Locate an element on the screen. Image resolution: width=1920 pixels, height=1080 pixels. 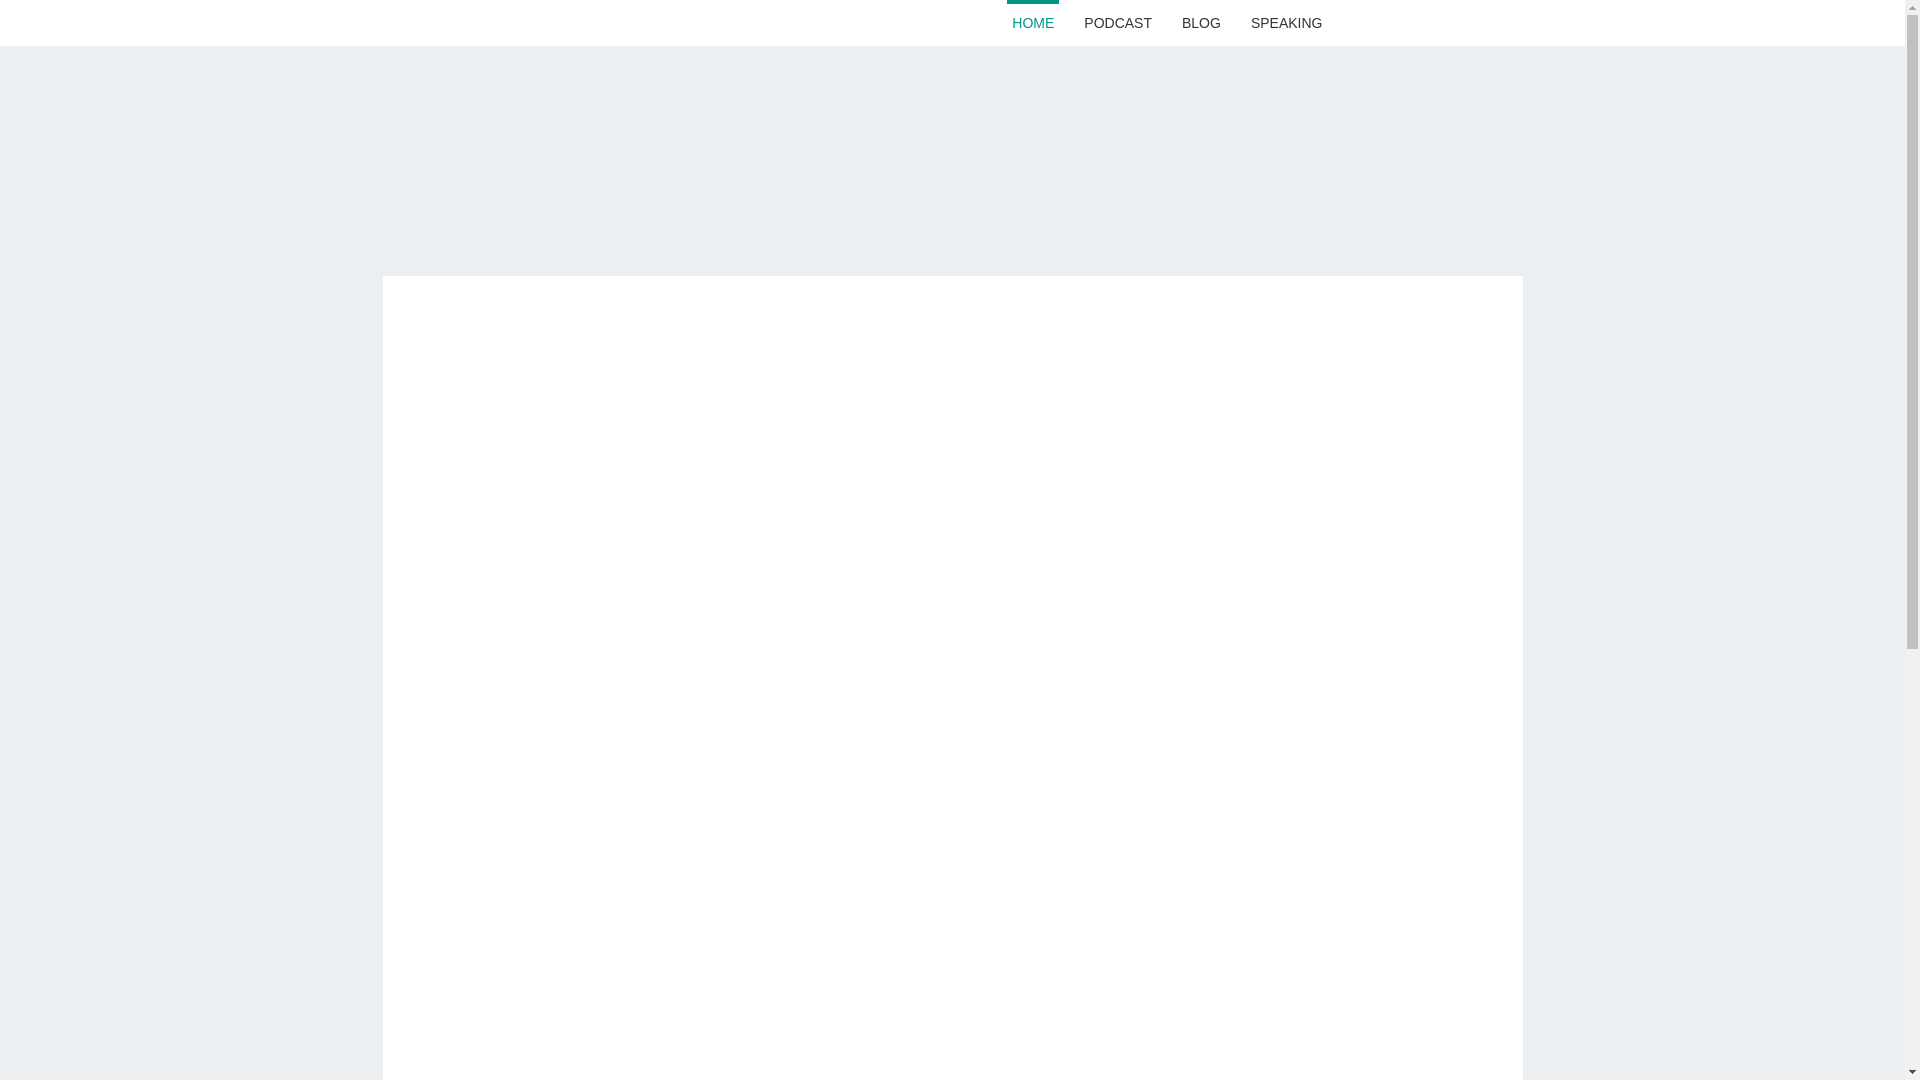
SPEAKING is located at coordinates (1287, 23).